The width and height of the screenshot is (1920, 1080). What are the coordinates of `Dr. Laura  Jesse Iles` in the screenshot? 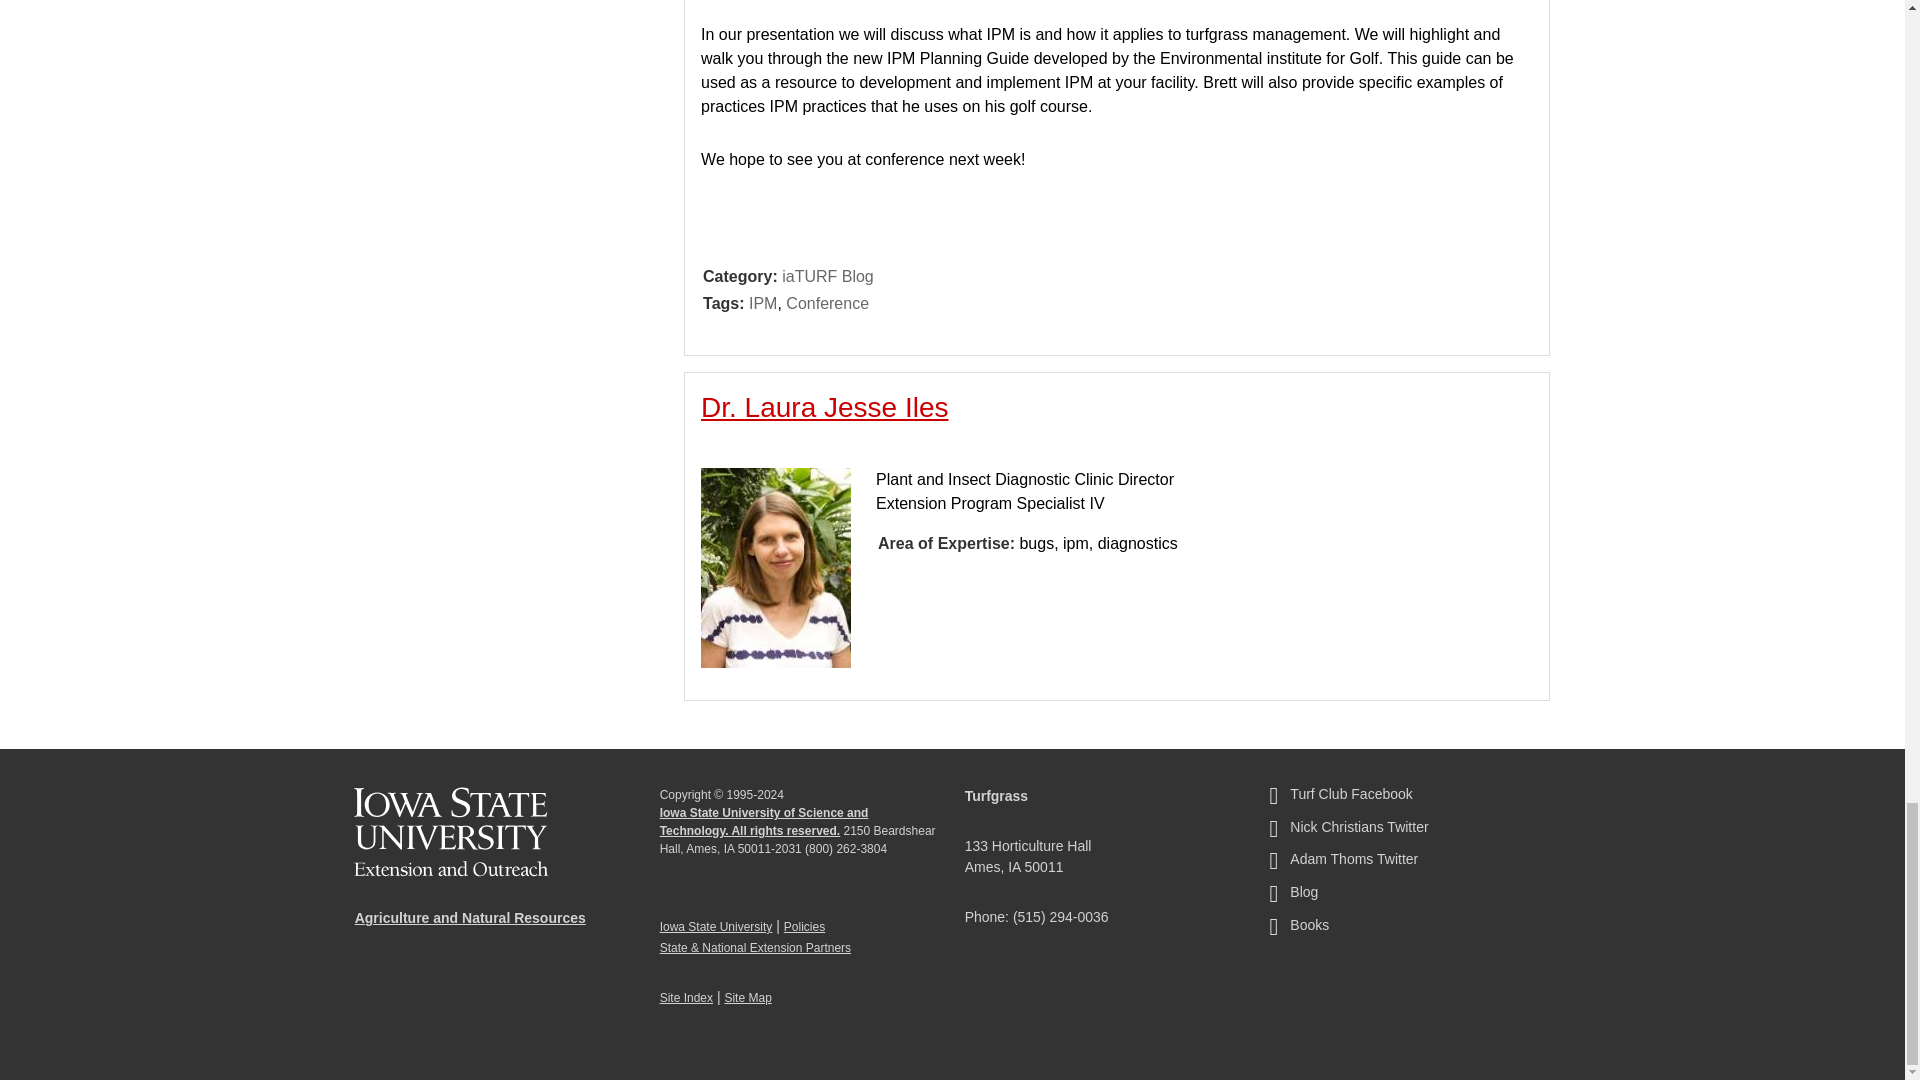 It's located at (824, 408).